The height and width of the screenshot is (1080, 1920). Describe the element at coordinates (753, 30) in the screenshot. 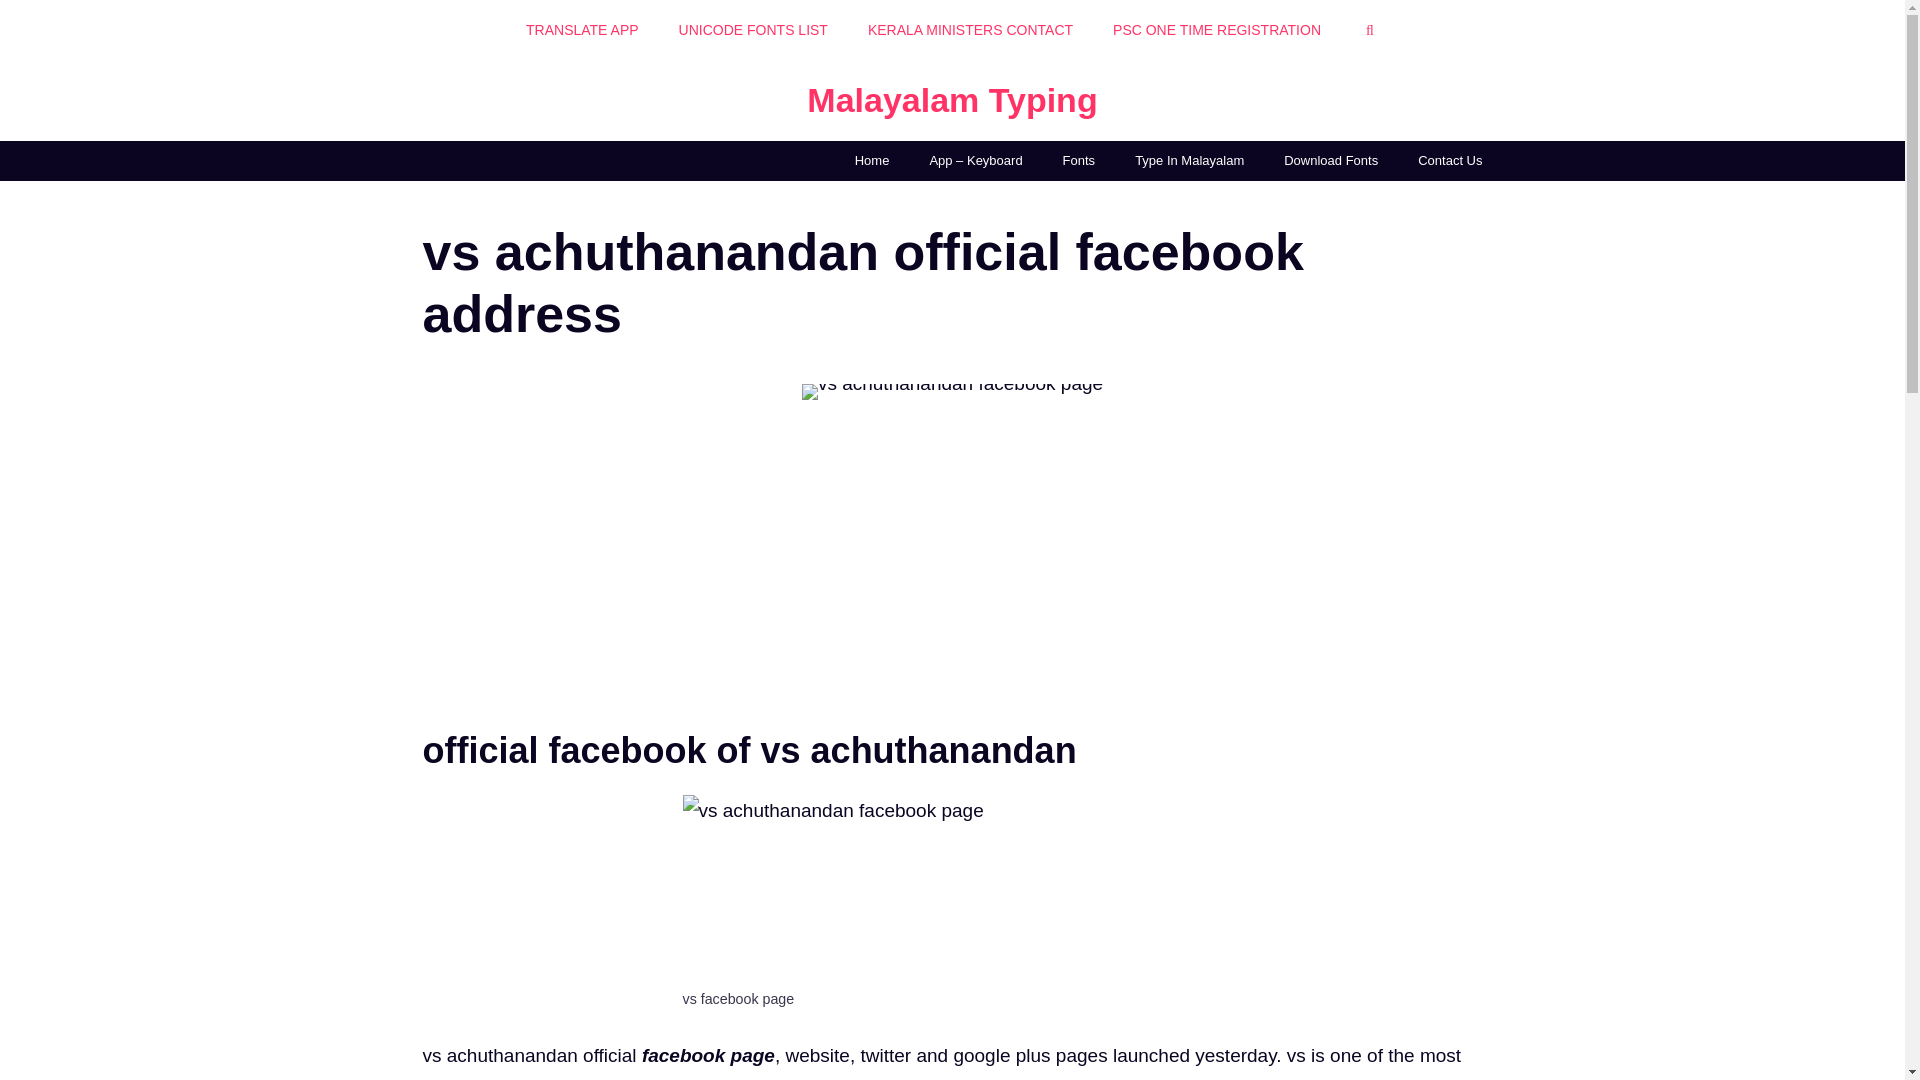

I see `UNICODE FONTS LIST` at that location.